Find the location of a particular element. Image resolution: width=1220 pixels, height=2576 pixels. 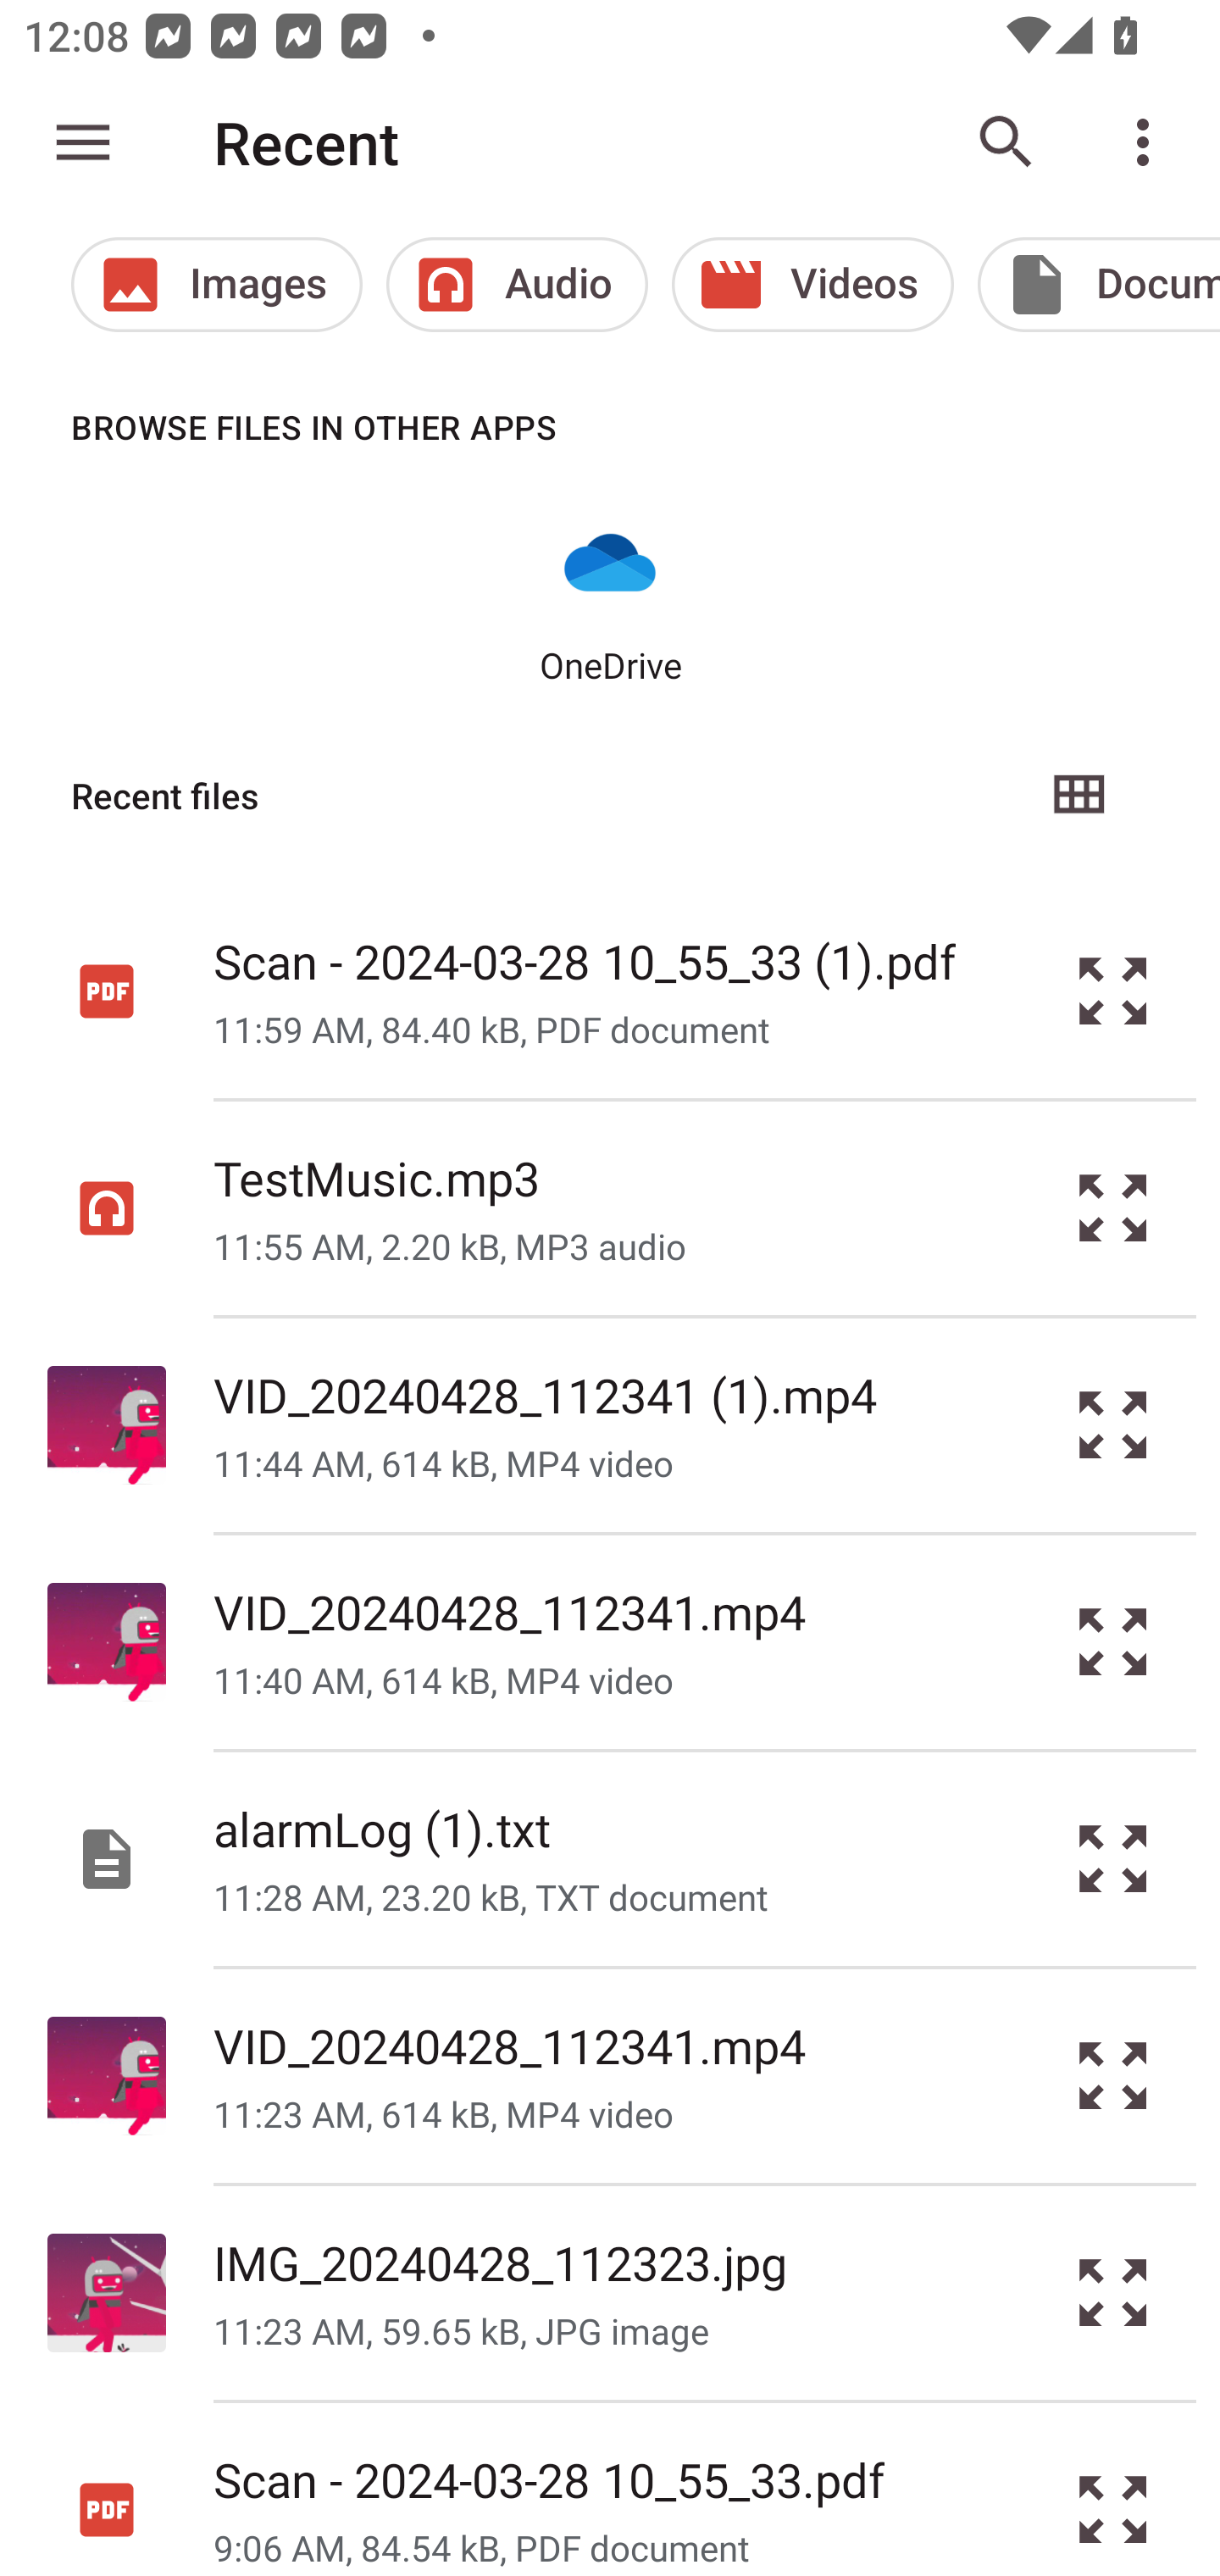

Search is located at coordinates (1006, 142).